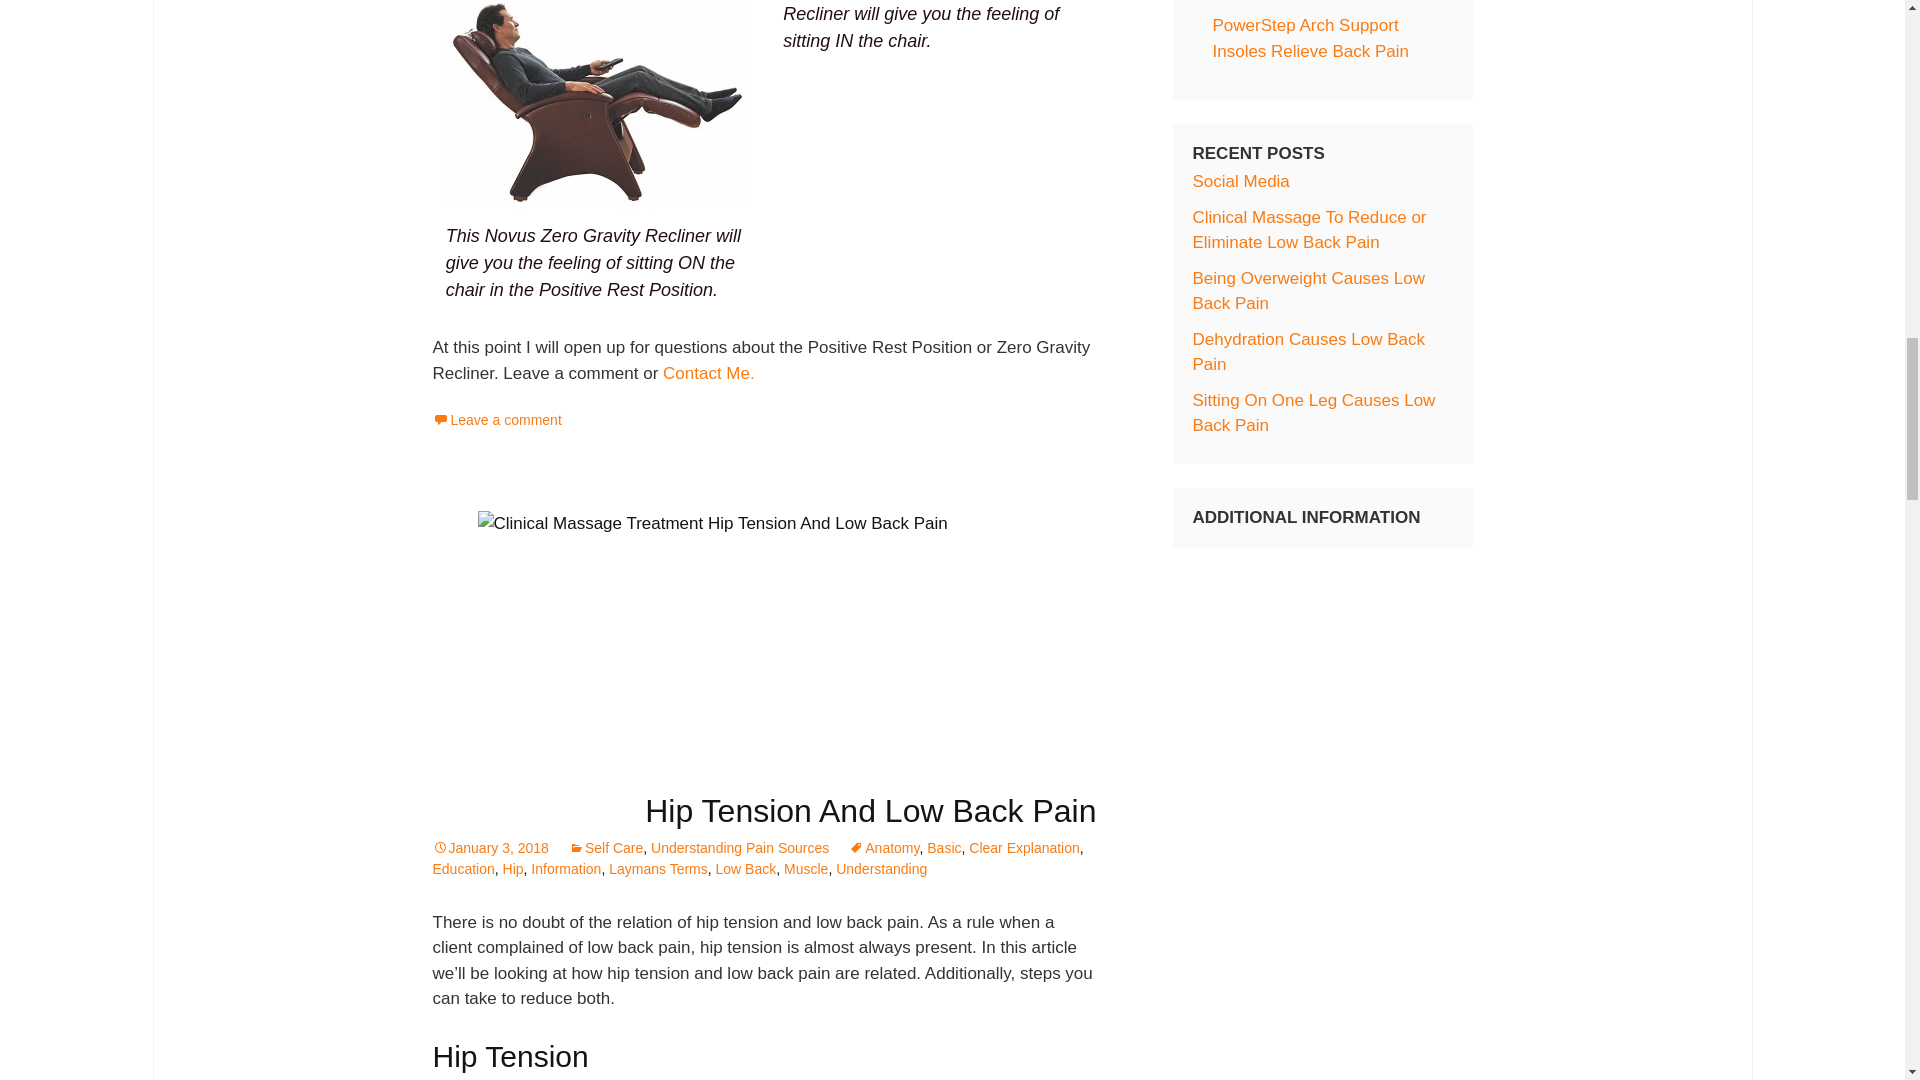  Describe the element at coordinates (740, 848) in the screenshot. I see `Understanding Pain Sources` at that location.